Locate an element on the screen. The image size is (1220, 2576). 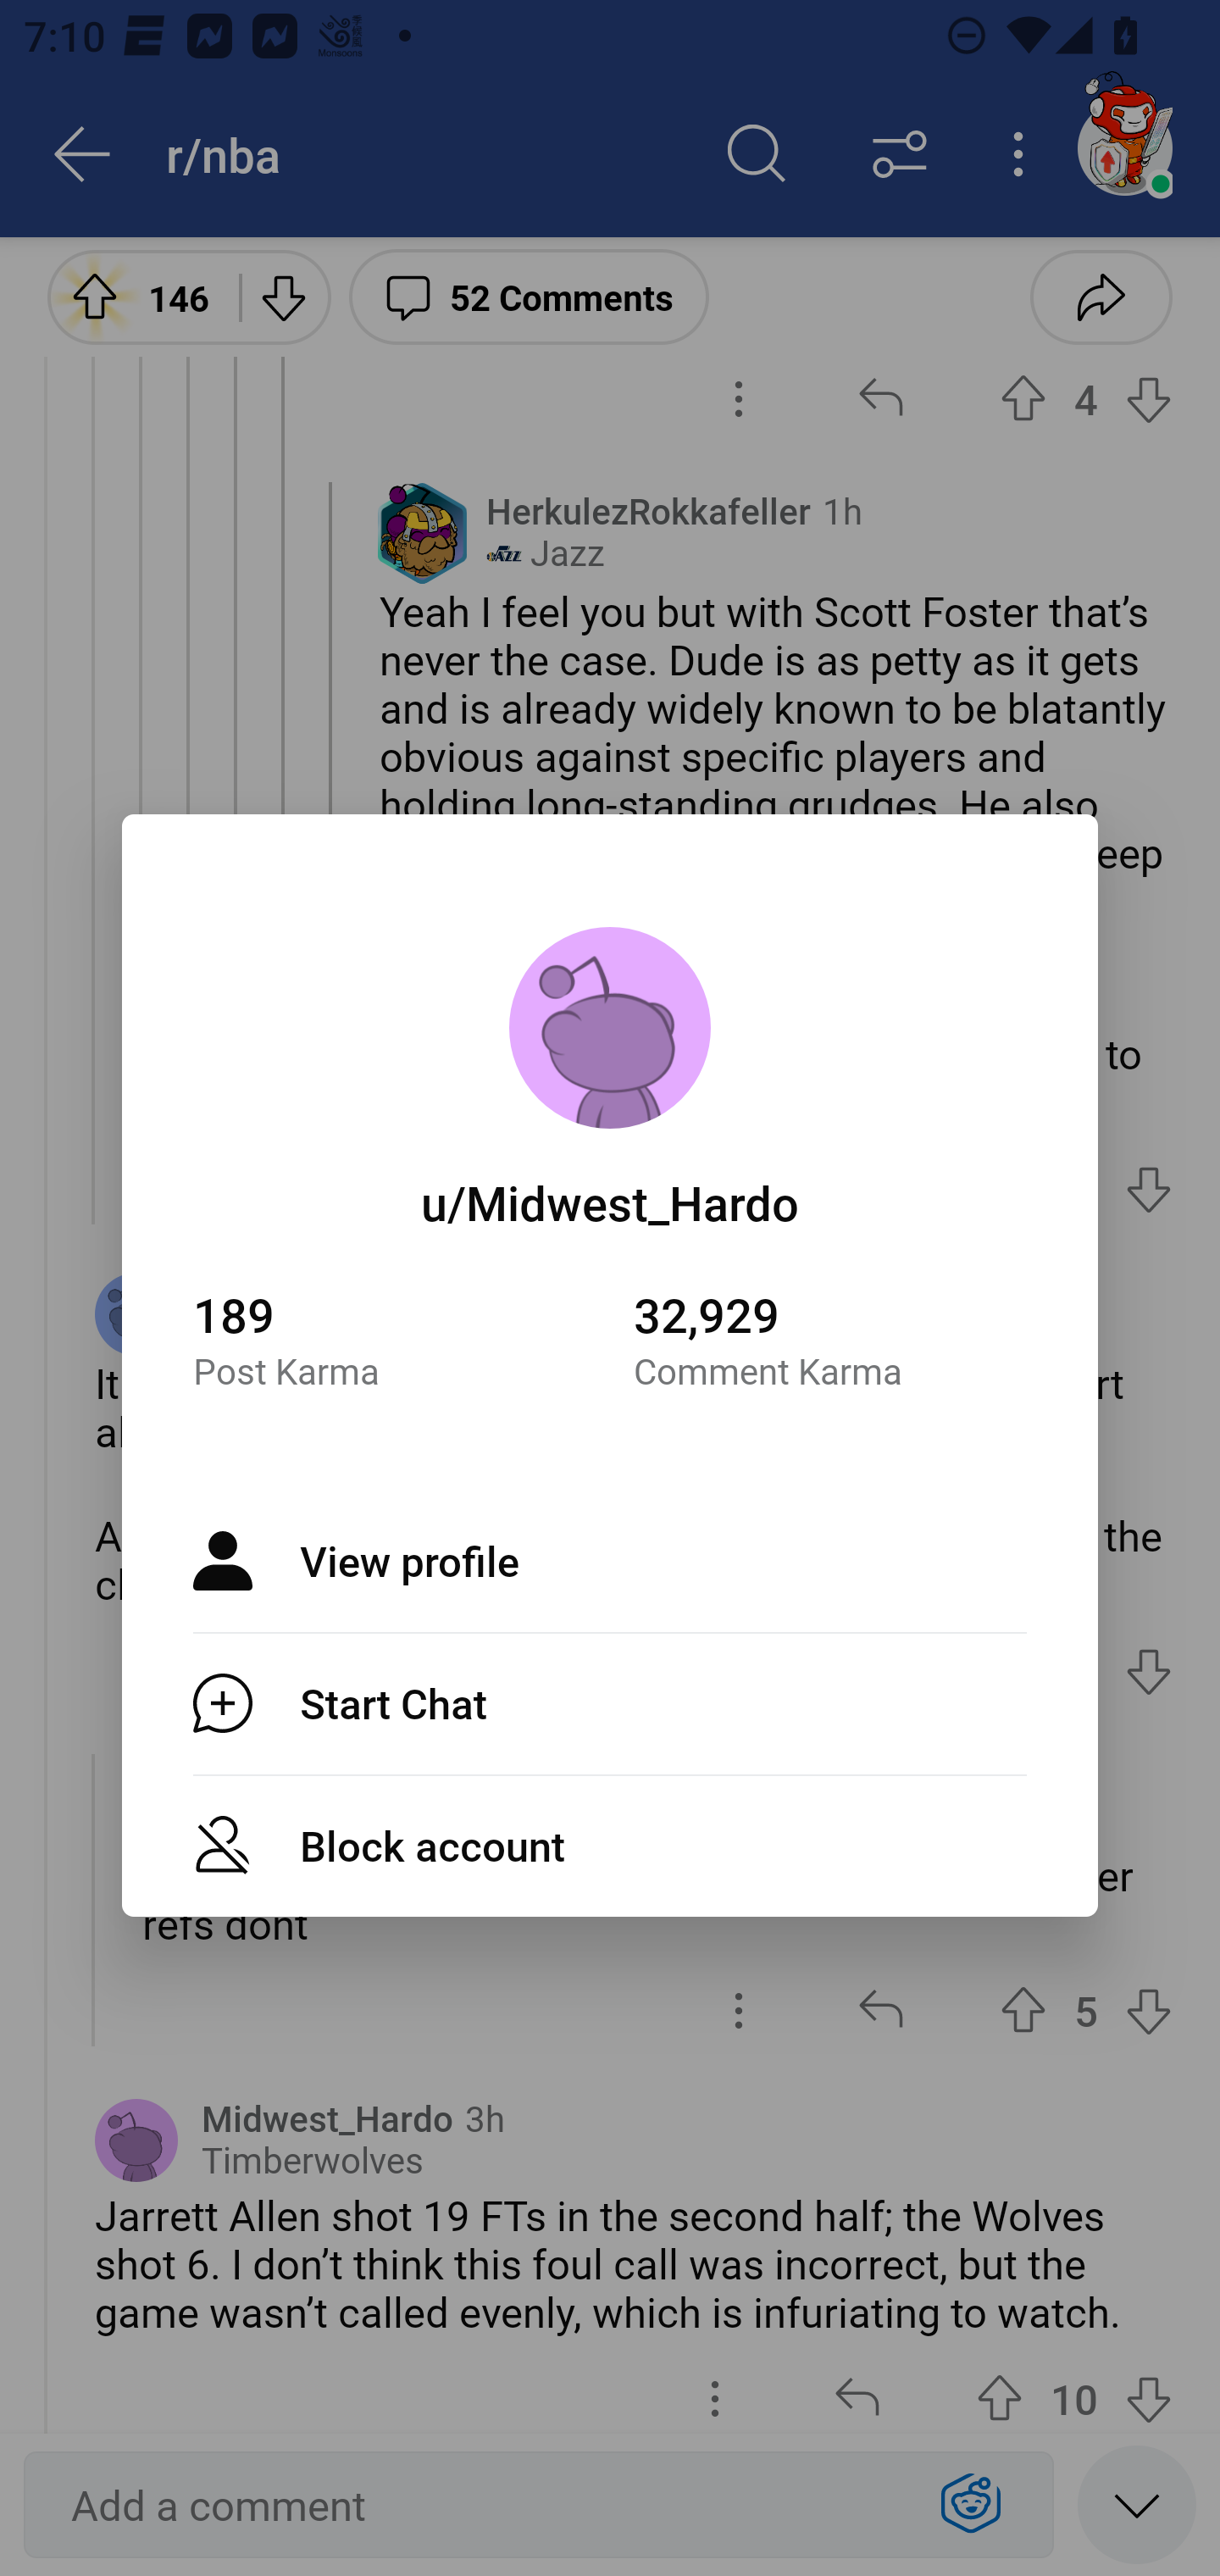
u/Midwest_Hardo is located at coordinates (610, 1202).